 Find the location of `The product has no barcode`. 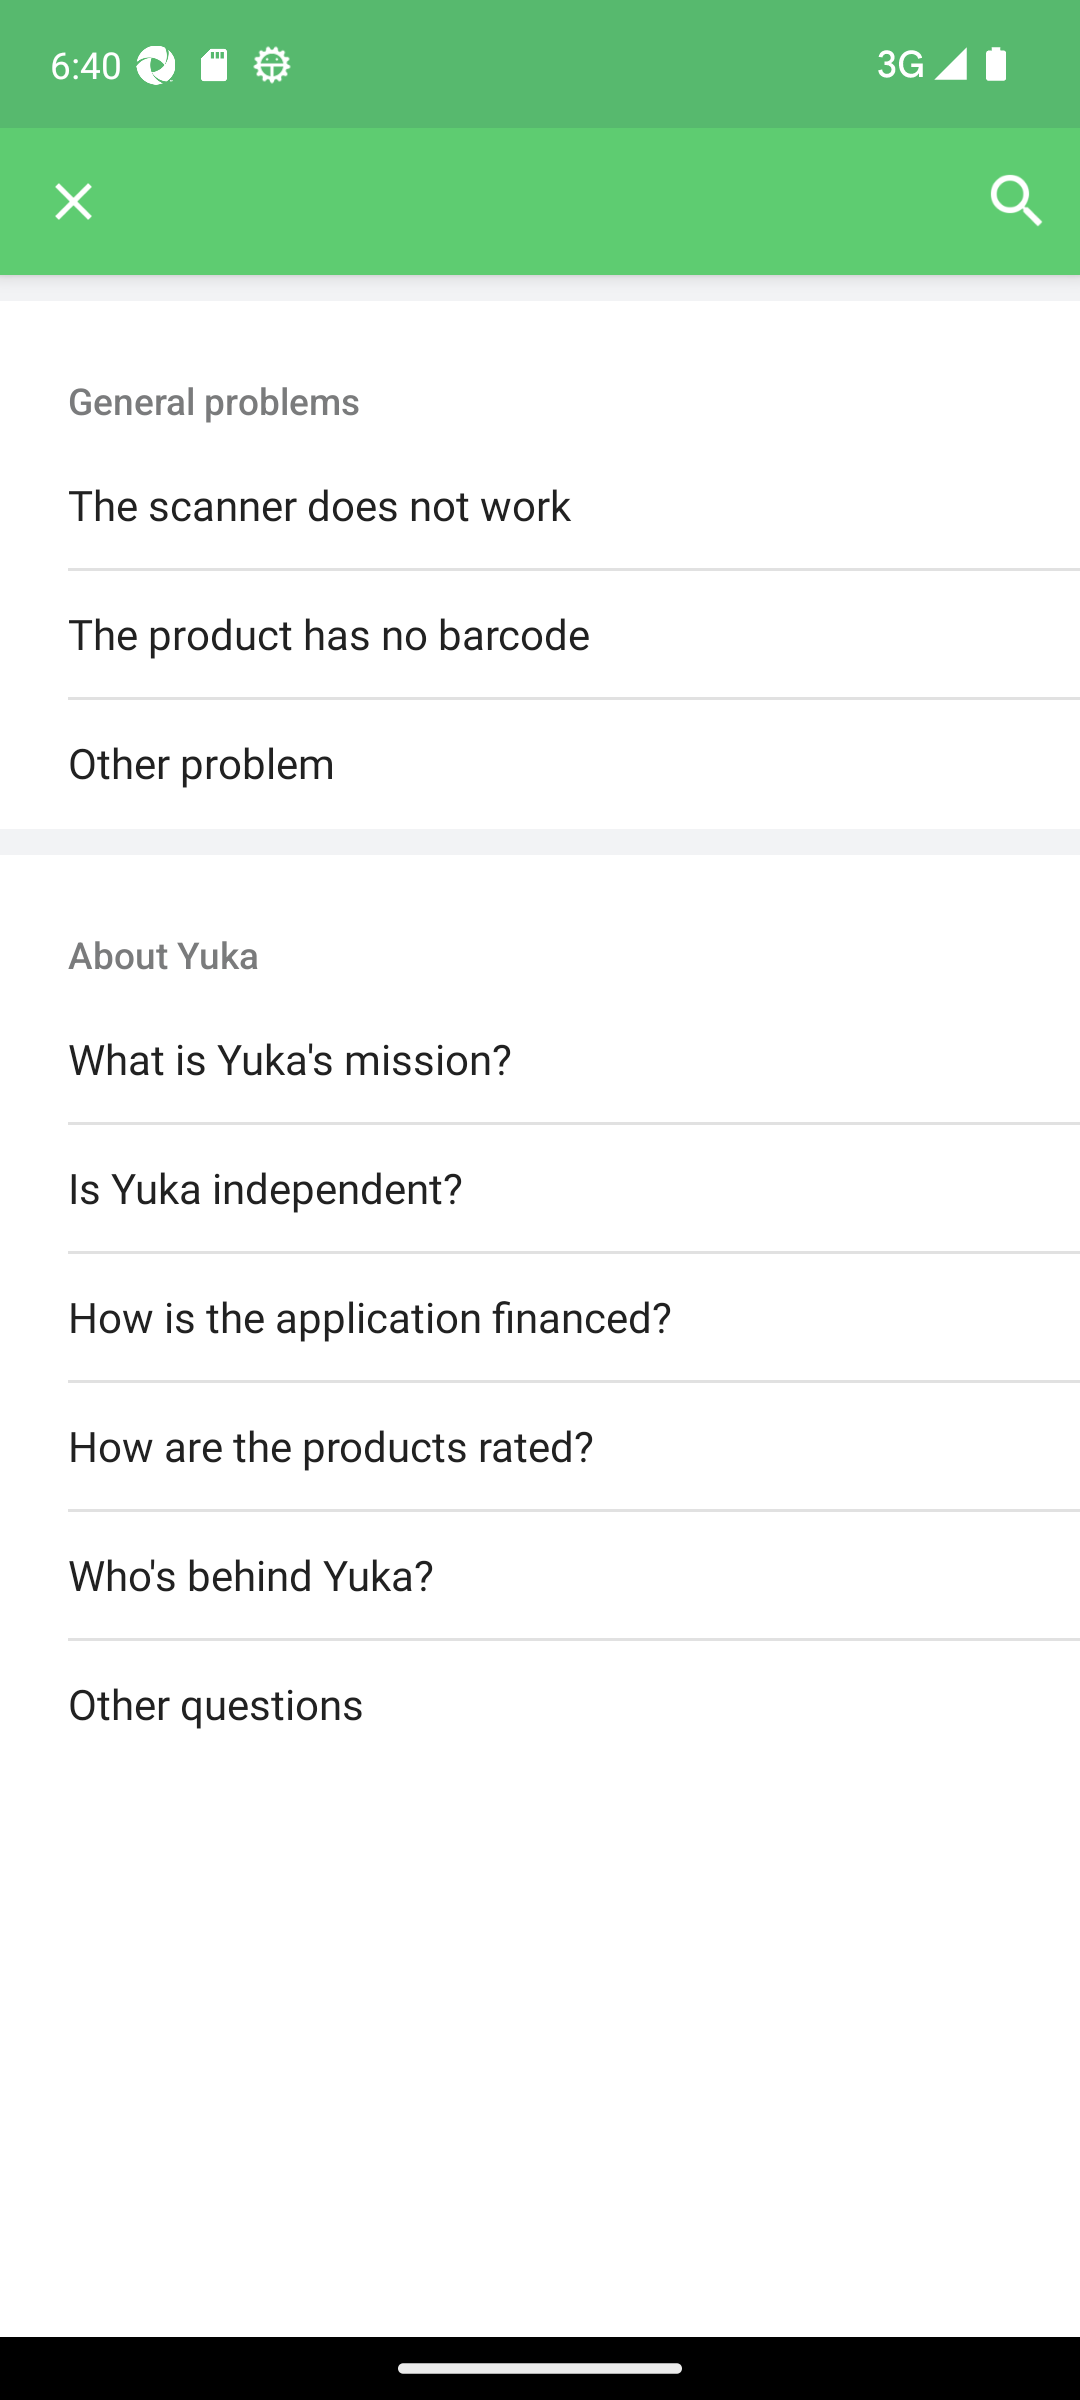

The product has no barcode is located at coordinates (540, 636).